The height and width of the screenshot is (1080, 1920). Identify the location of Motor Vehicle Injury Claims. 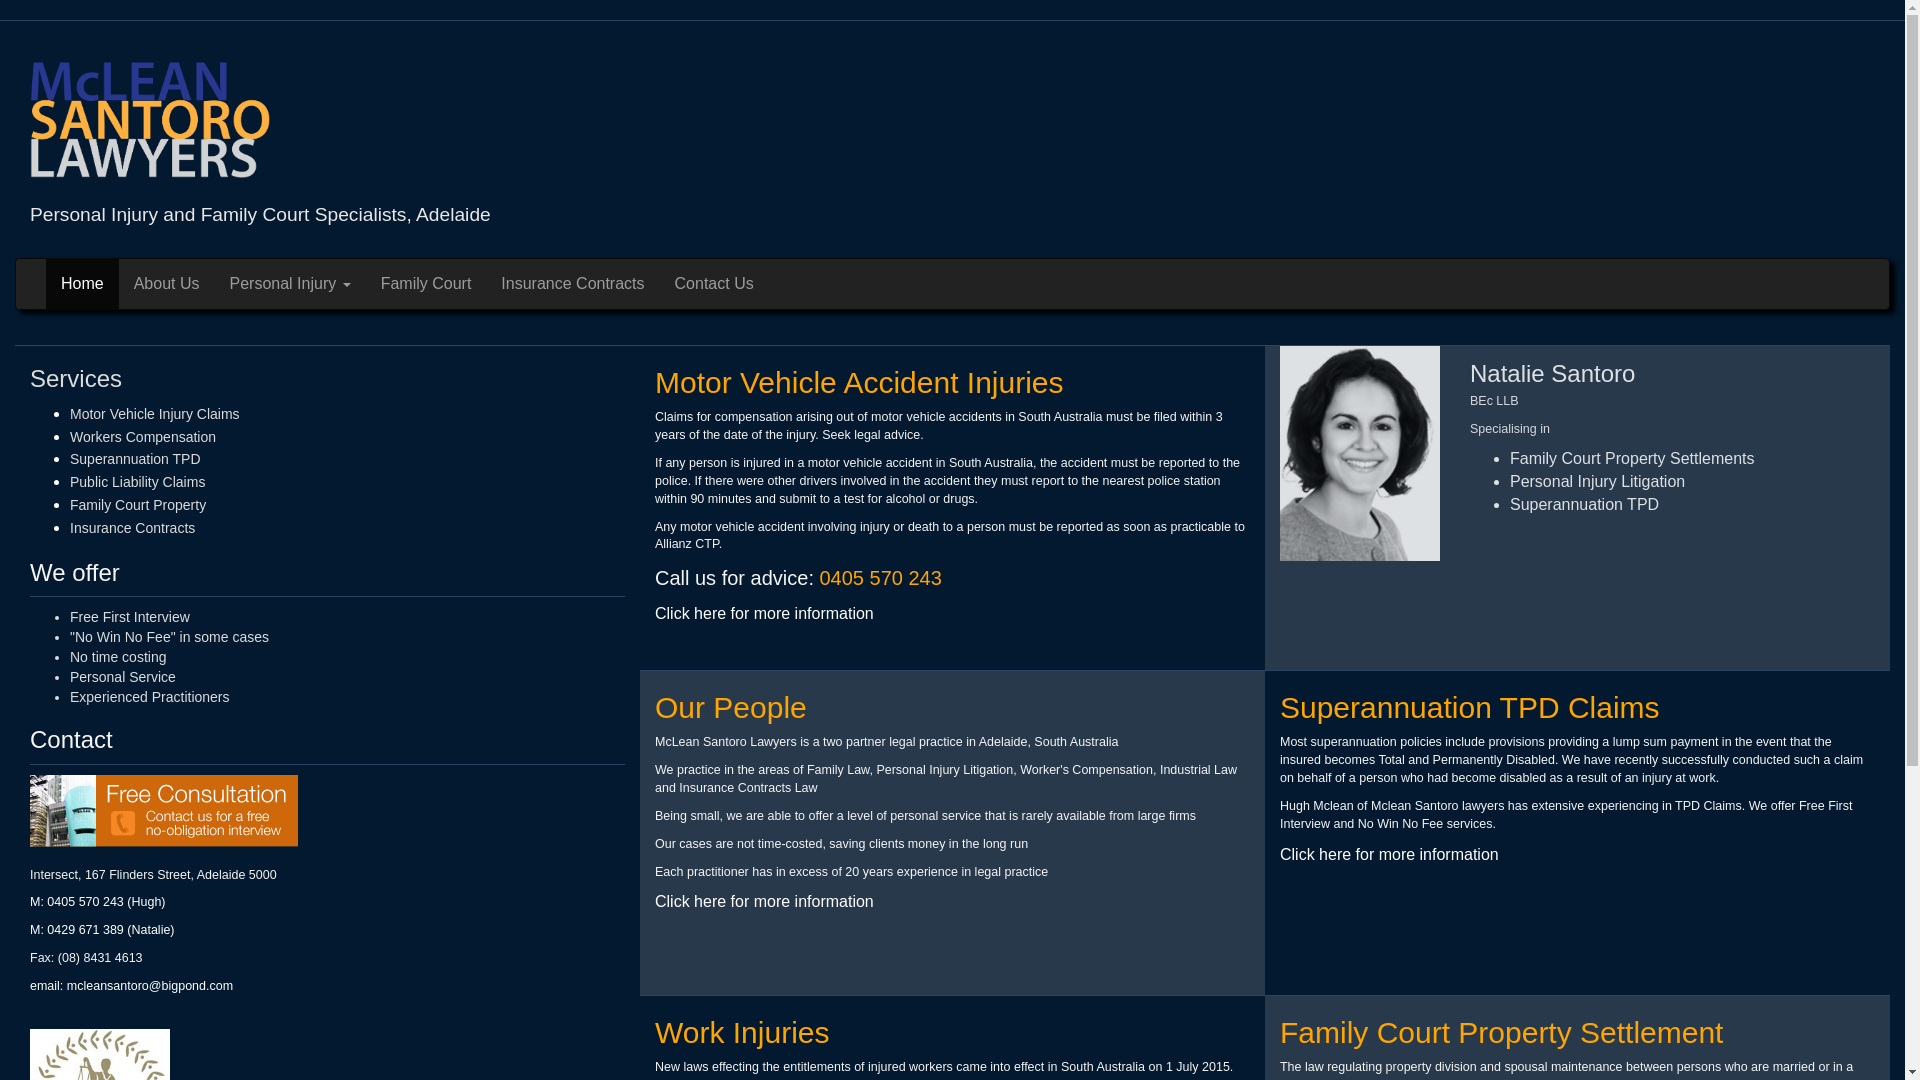
(155, 414).